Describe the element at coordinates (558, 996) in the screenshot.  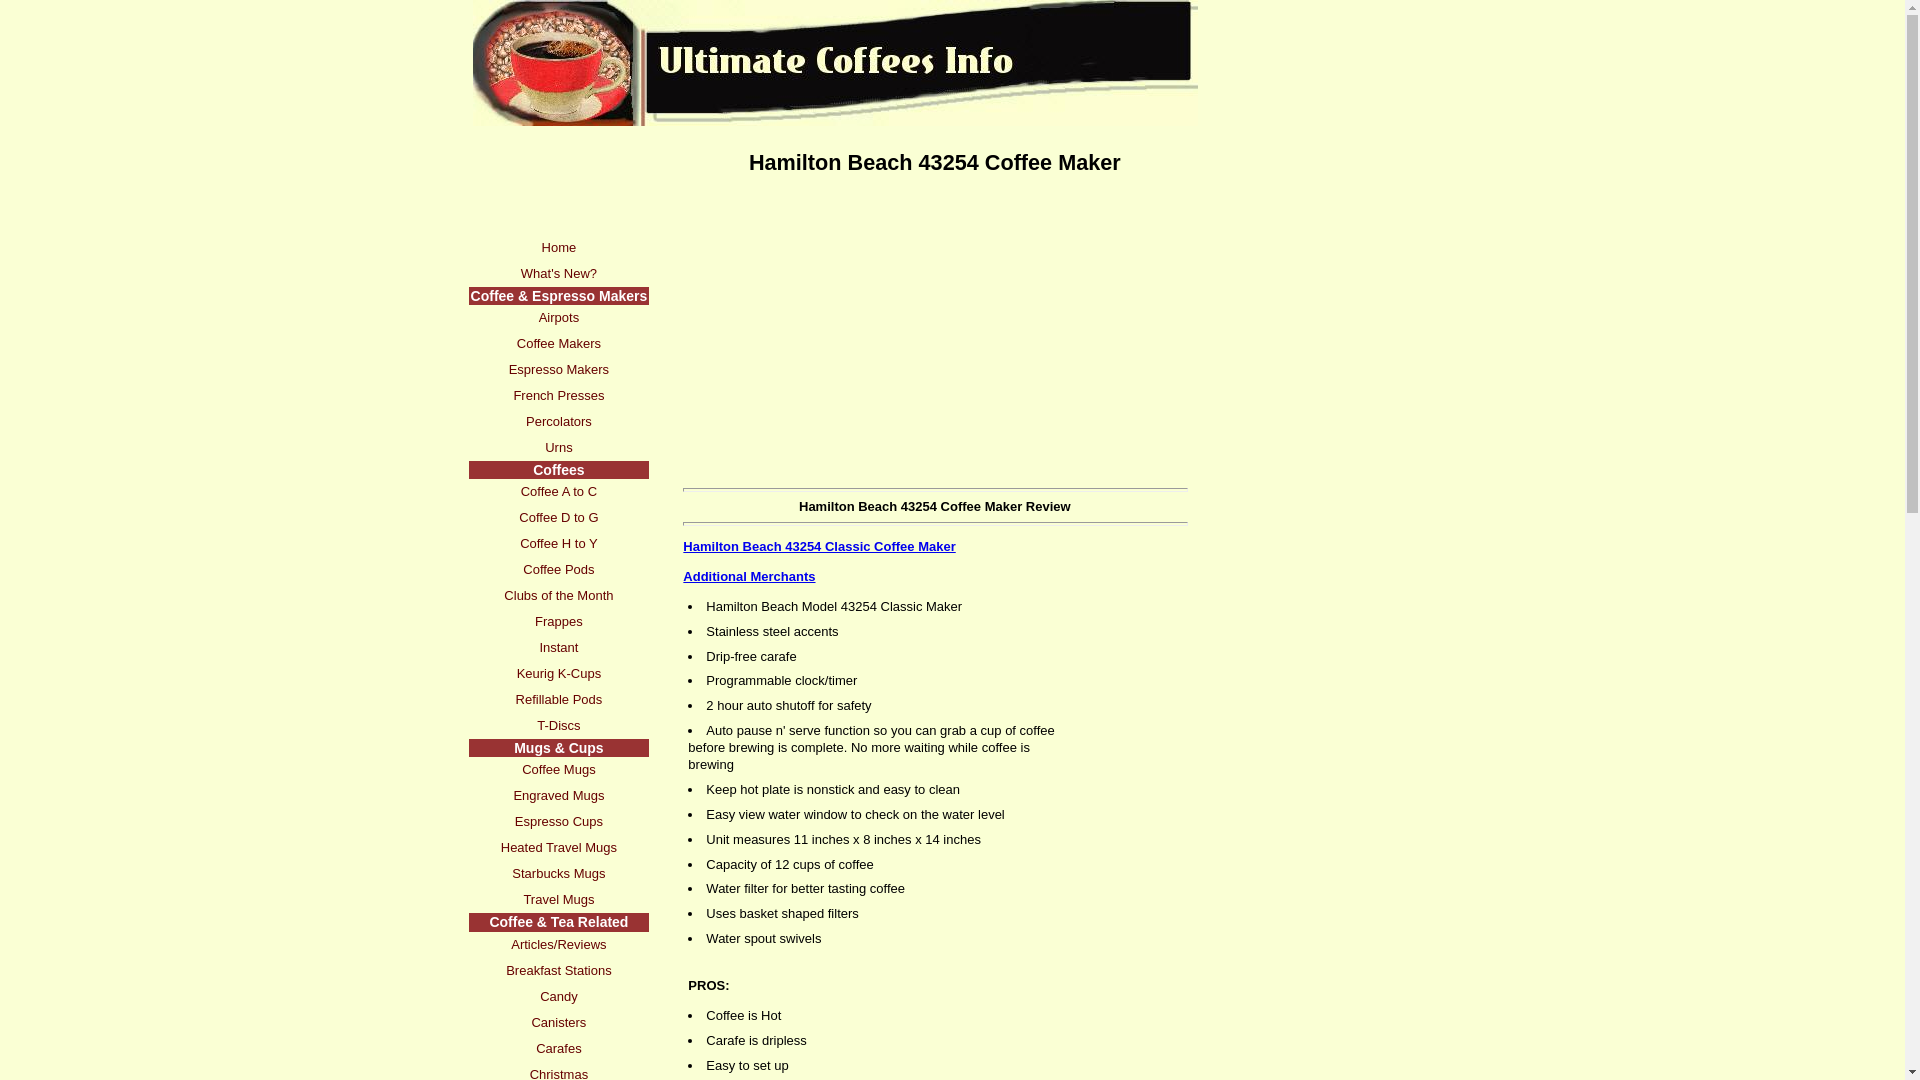
I see `Candy` at that location.